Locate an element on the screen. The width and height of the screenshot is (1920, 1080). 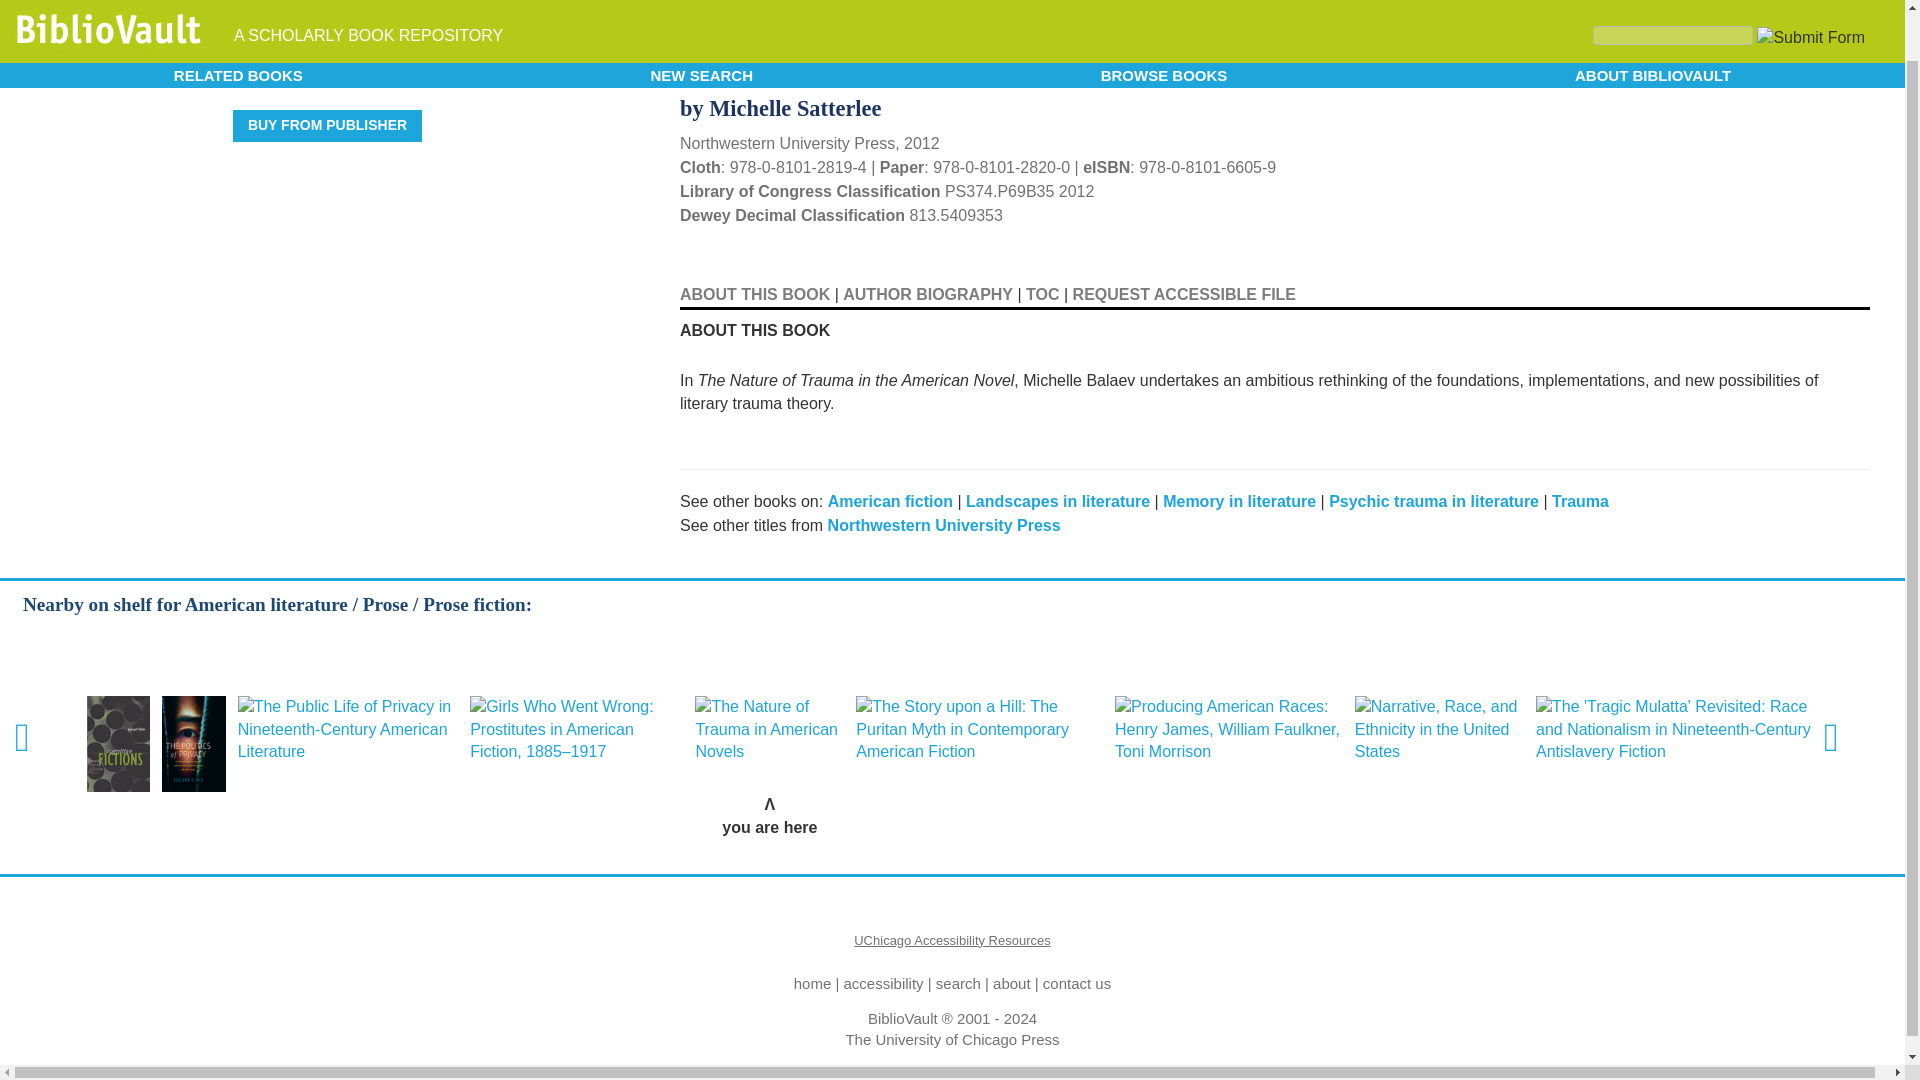
Send as an email is located at coordinates (1852, 66).